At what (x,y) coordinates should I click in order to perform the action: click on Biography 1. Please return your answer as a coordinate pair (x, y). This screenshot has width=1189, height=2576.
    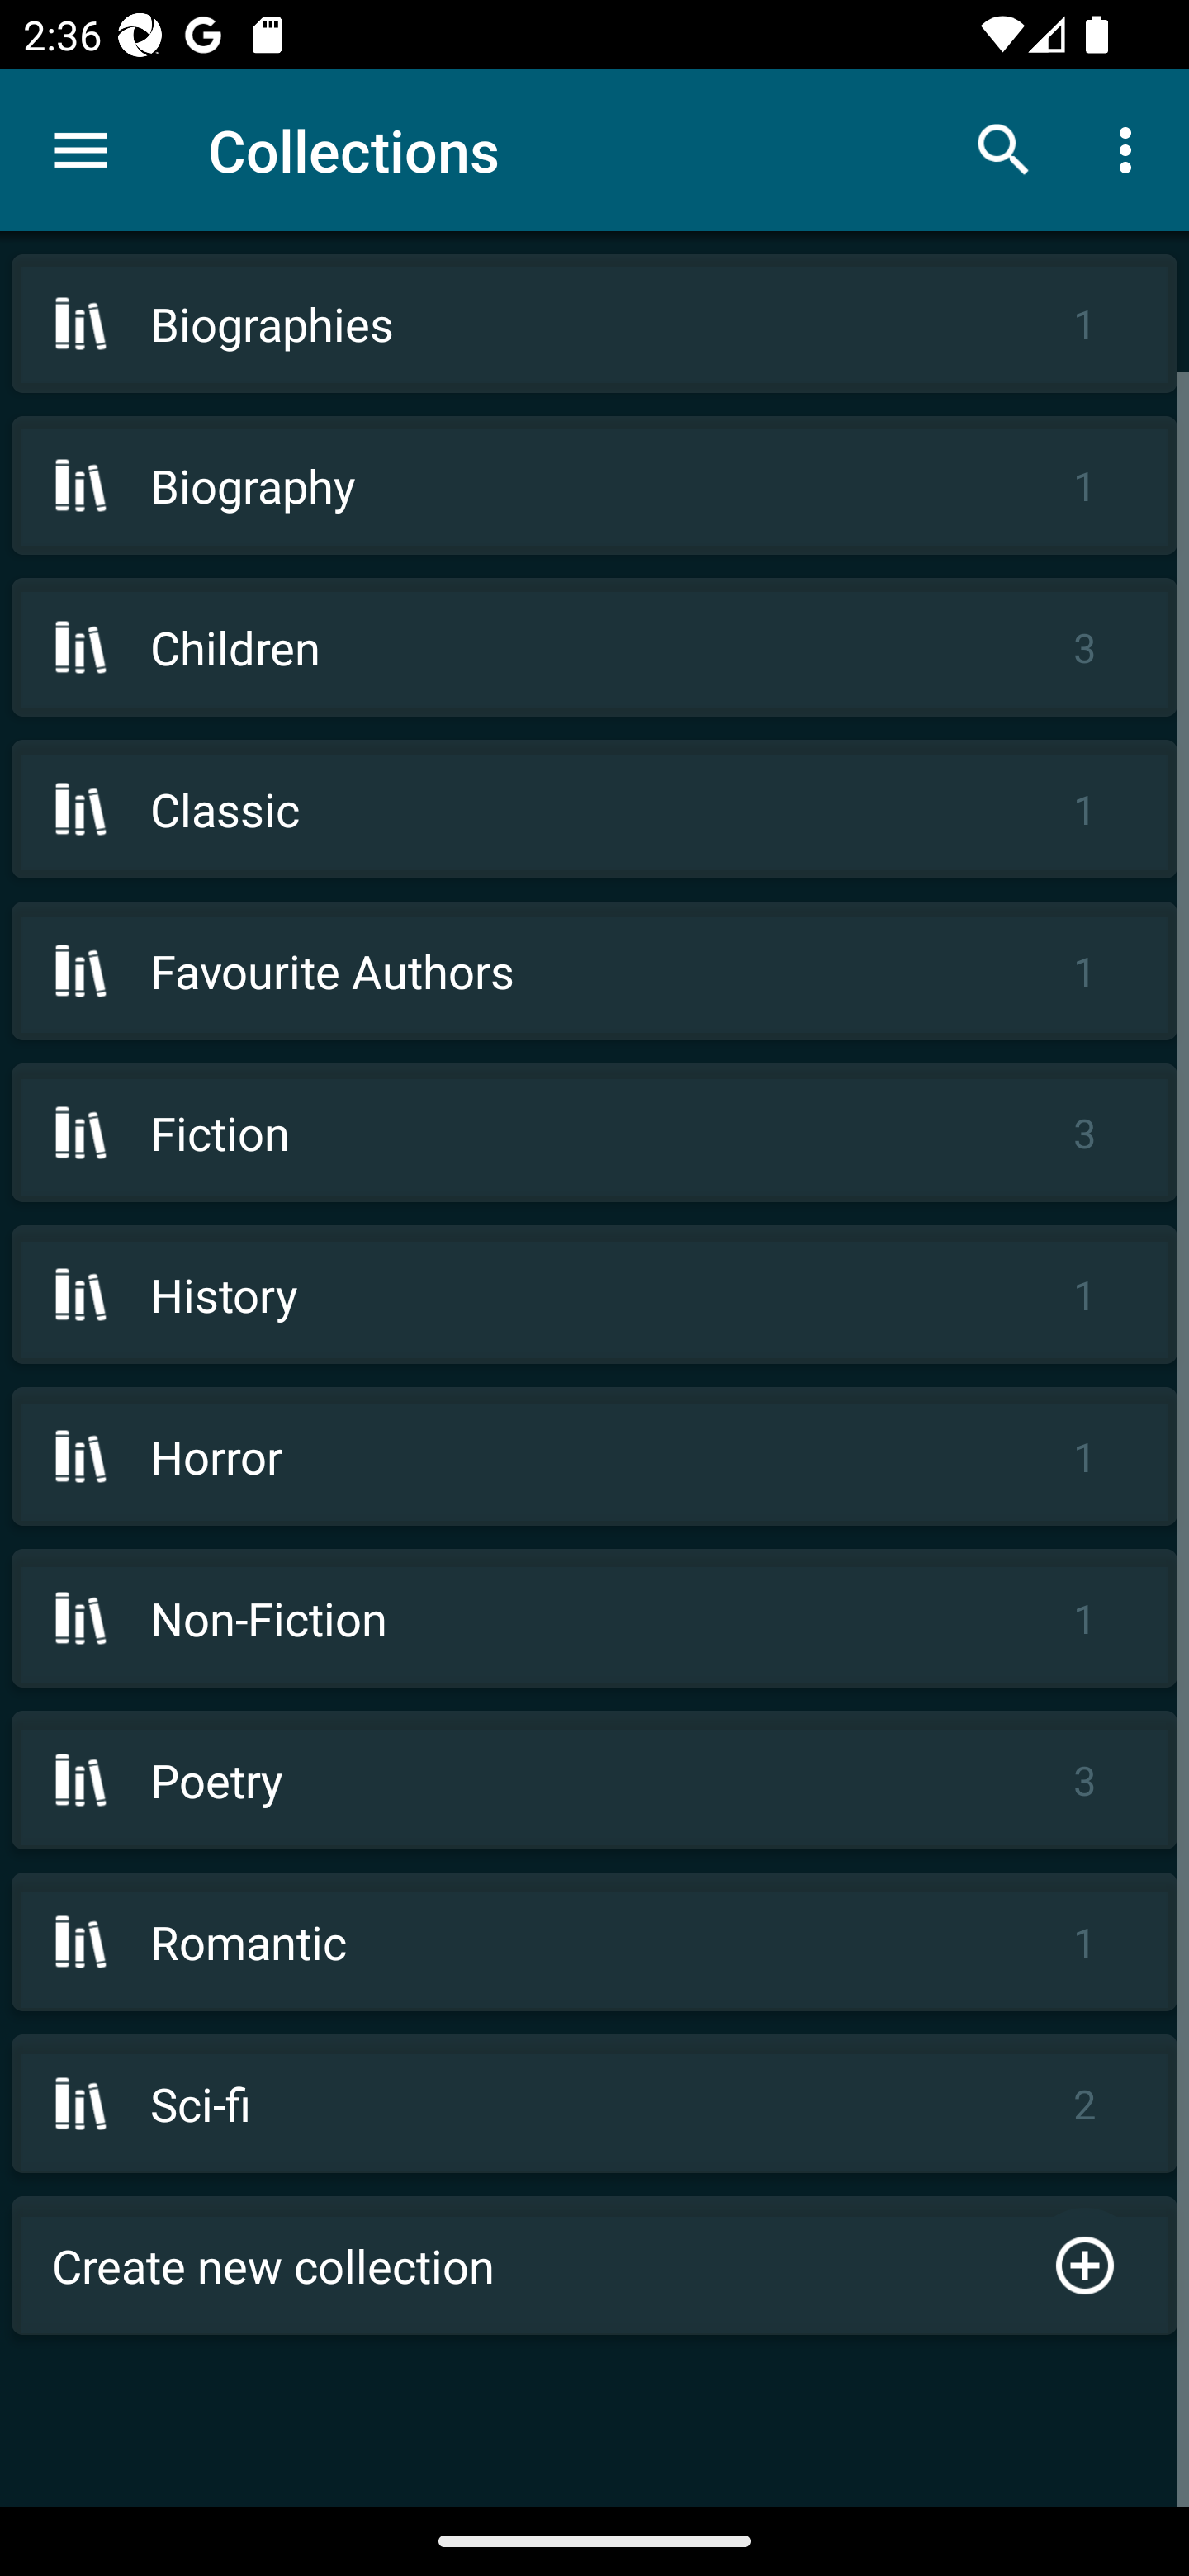
    Looking at the image, I should click on (594, 485).